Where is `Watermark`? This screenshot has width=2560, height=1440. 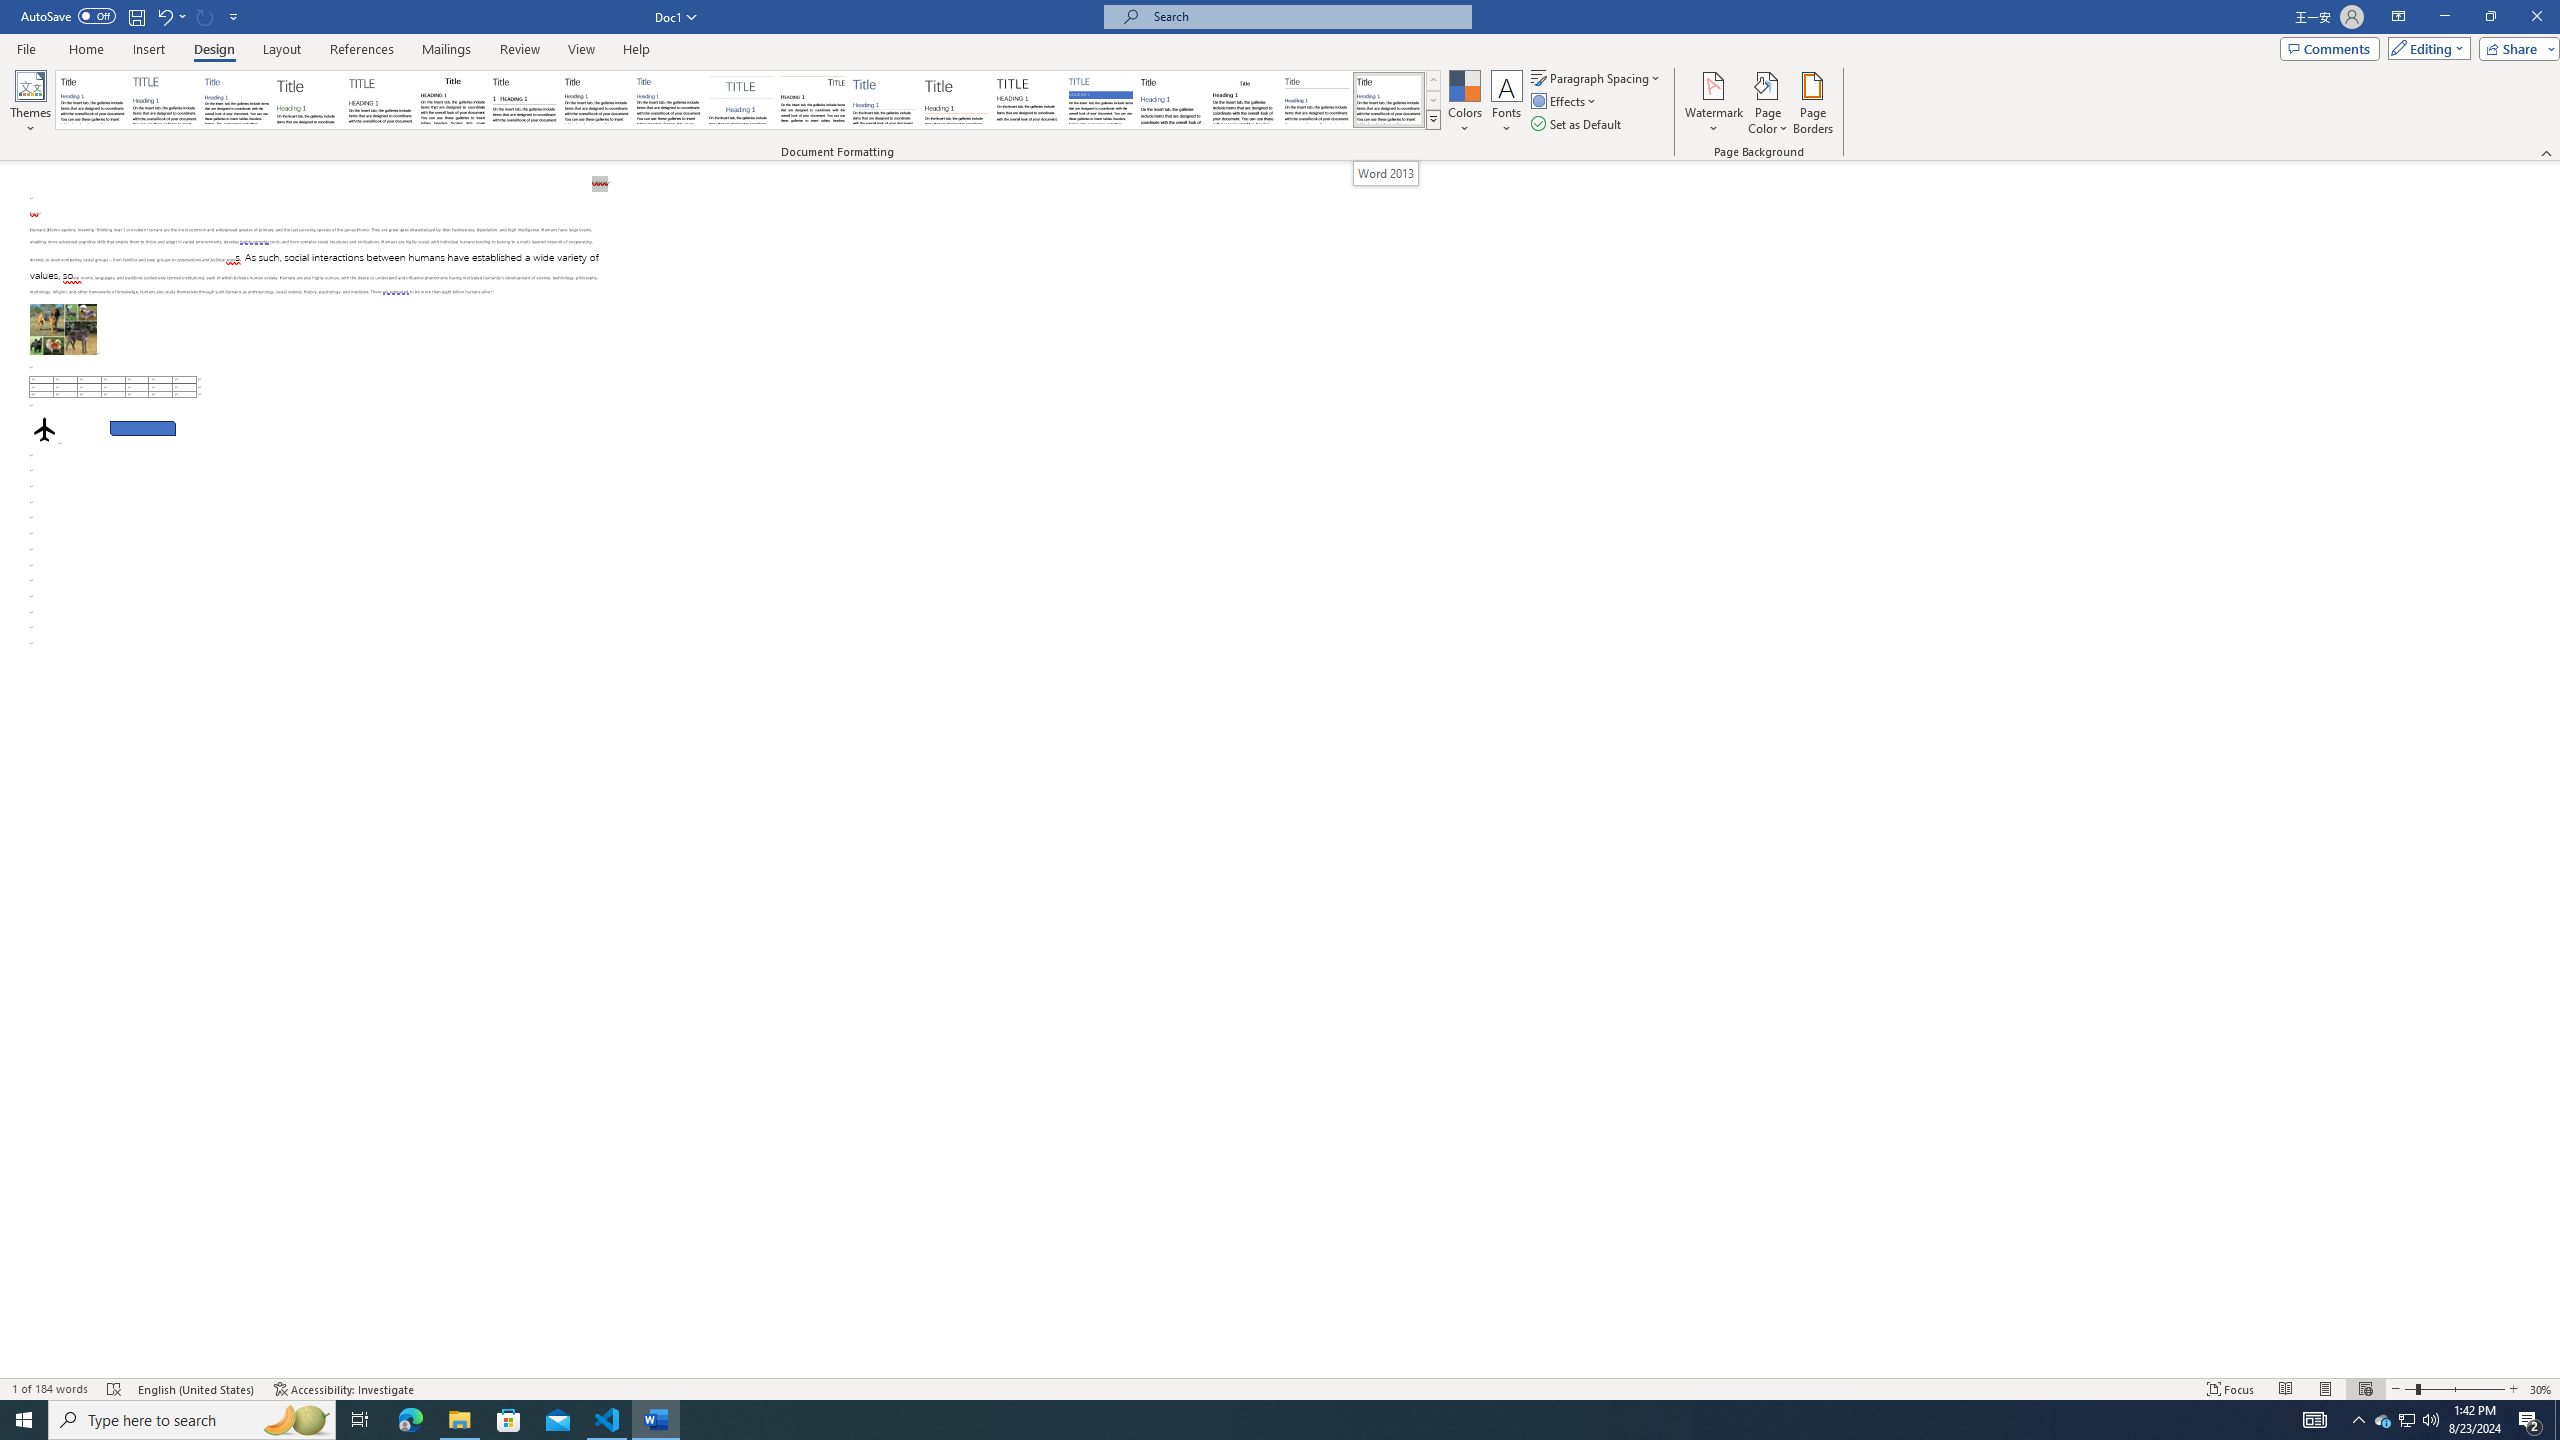 Watermark is located at coordinates (1713, 103).